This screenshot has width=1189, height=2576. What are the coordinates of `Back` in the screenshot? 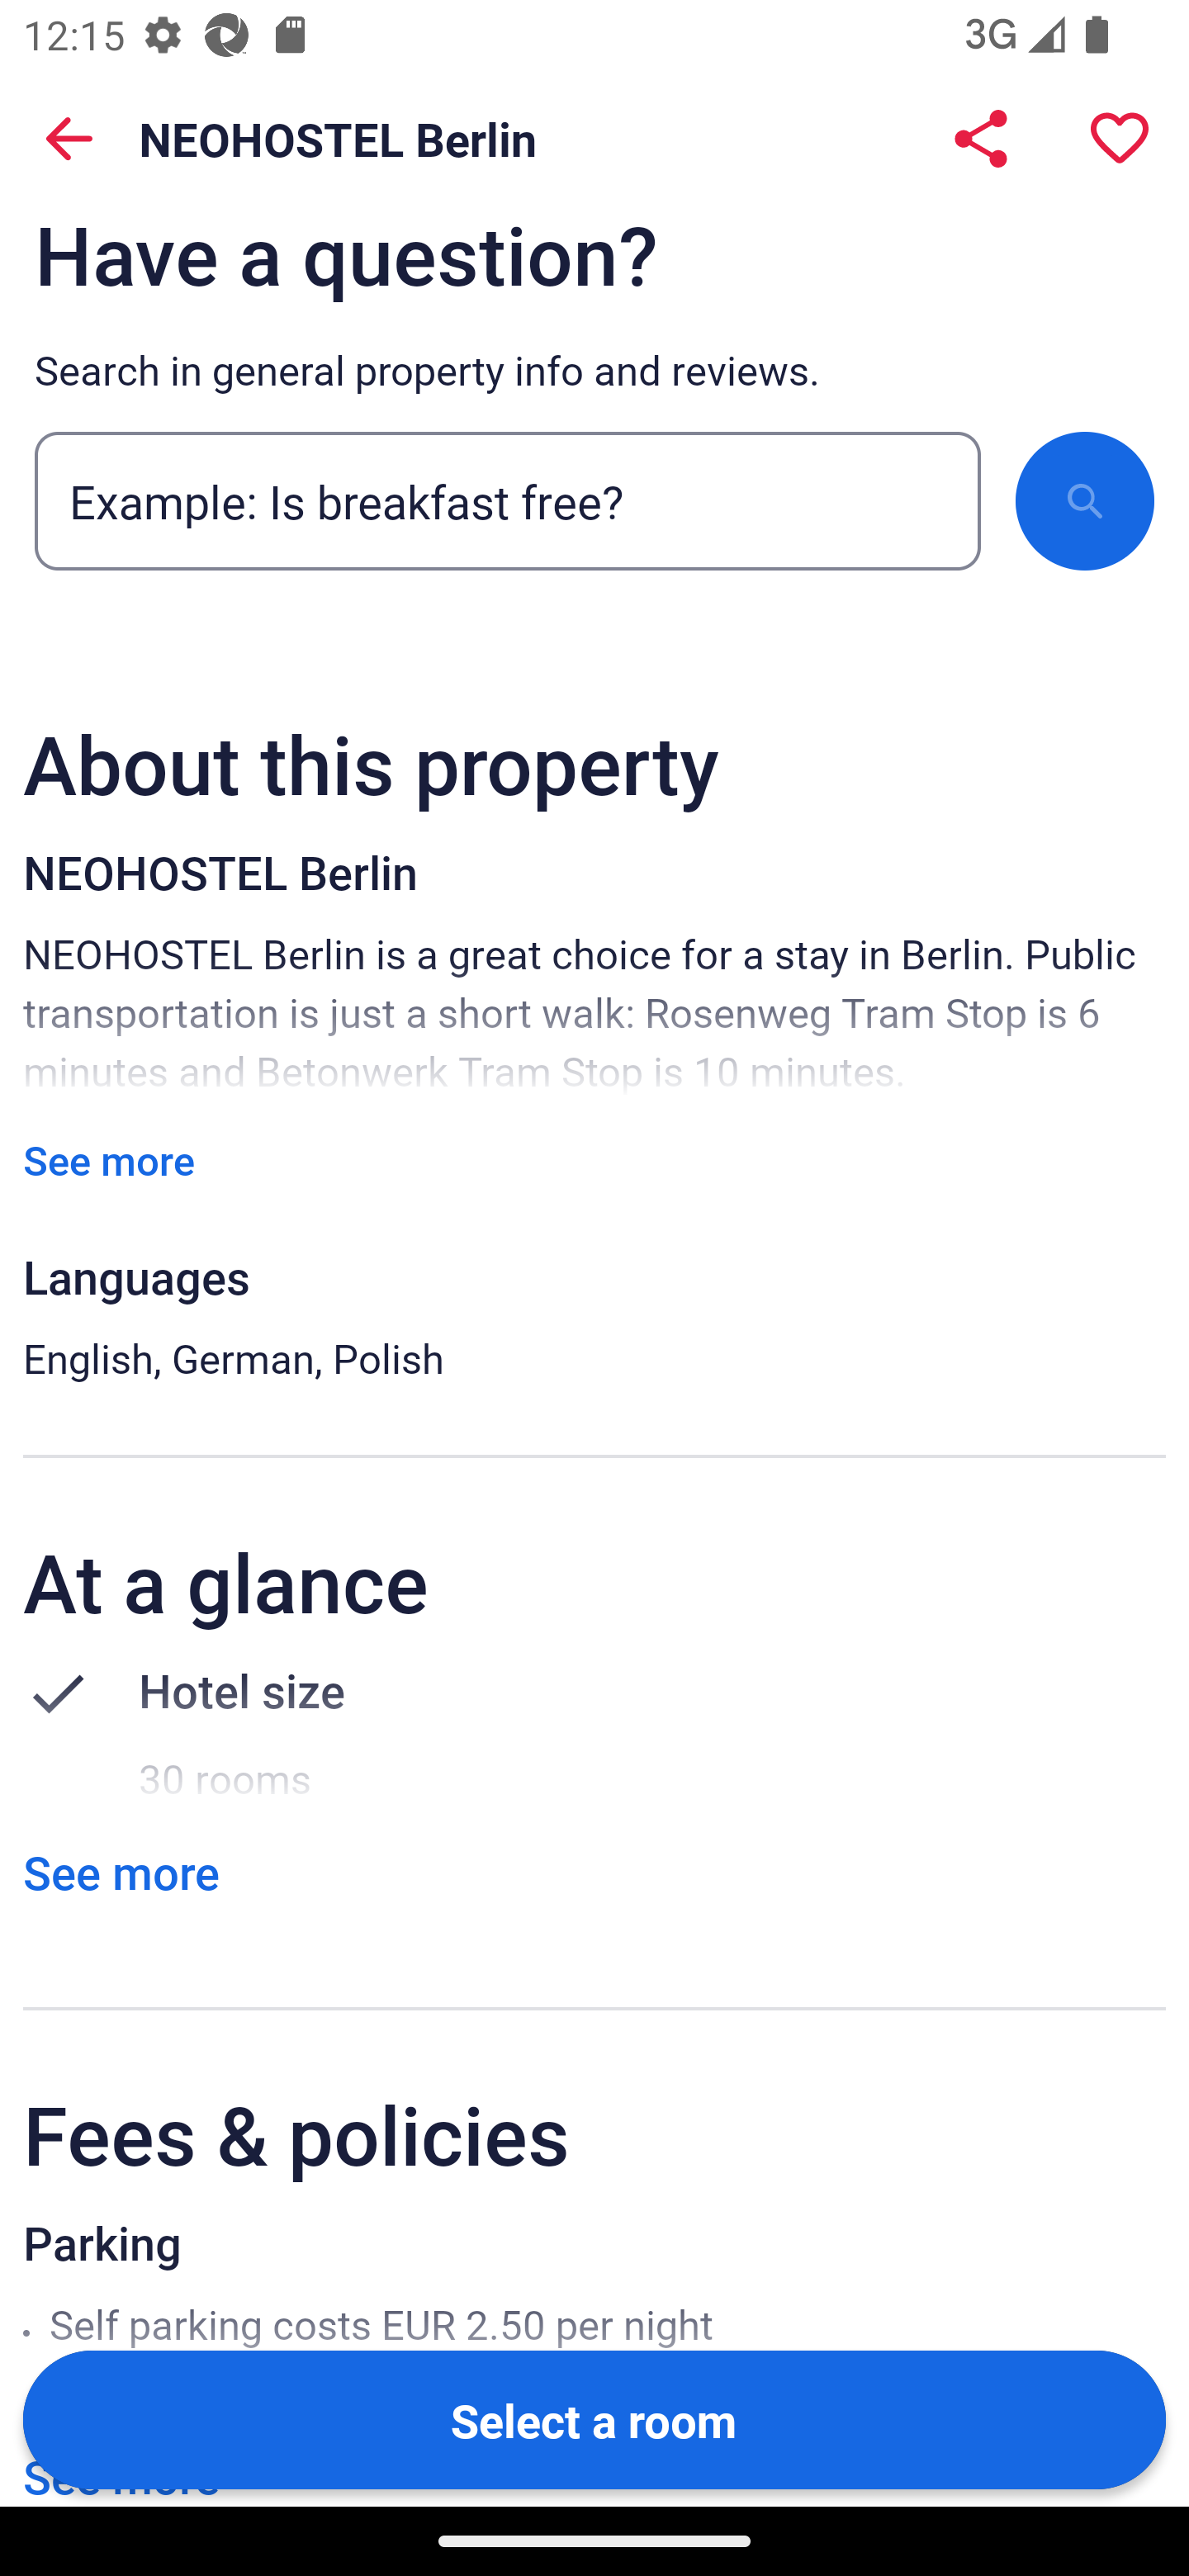 It's located at (69, 139).